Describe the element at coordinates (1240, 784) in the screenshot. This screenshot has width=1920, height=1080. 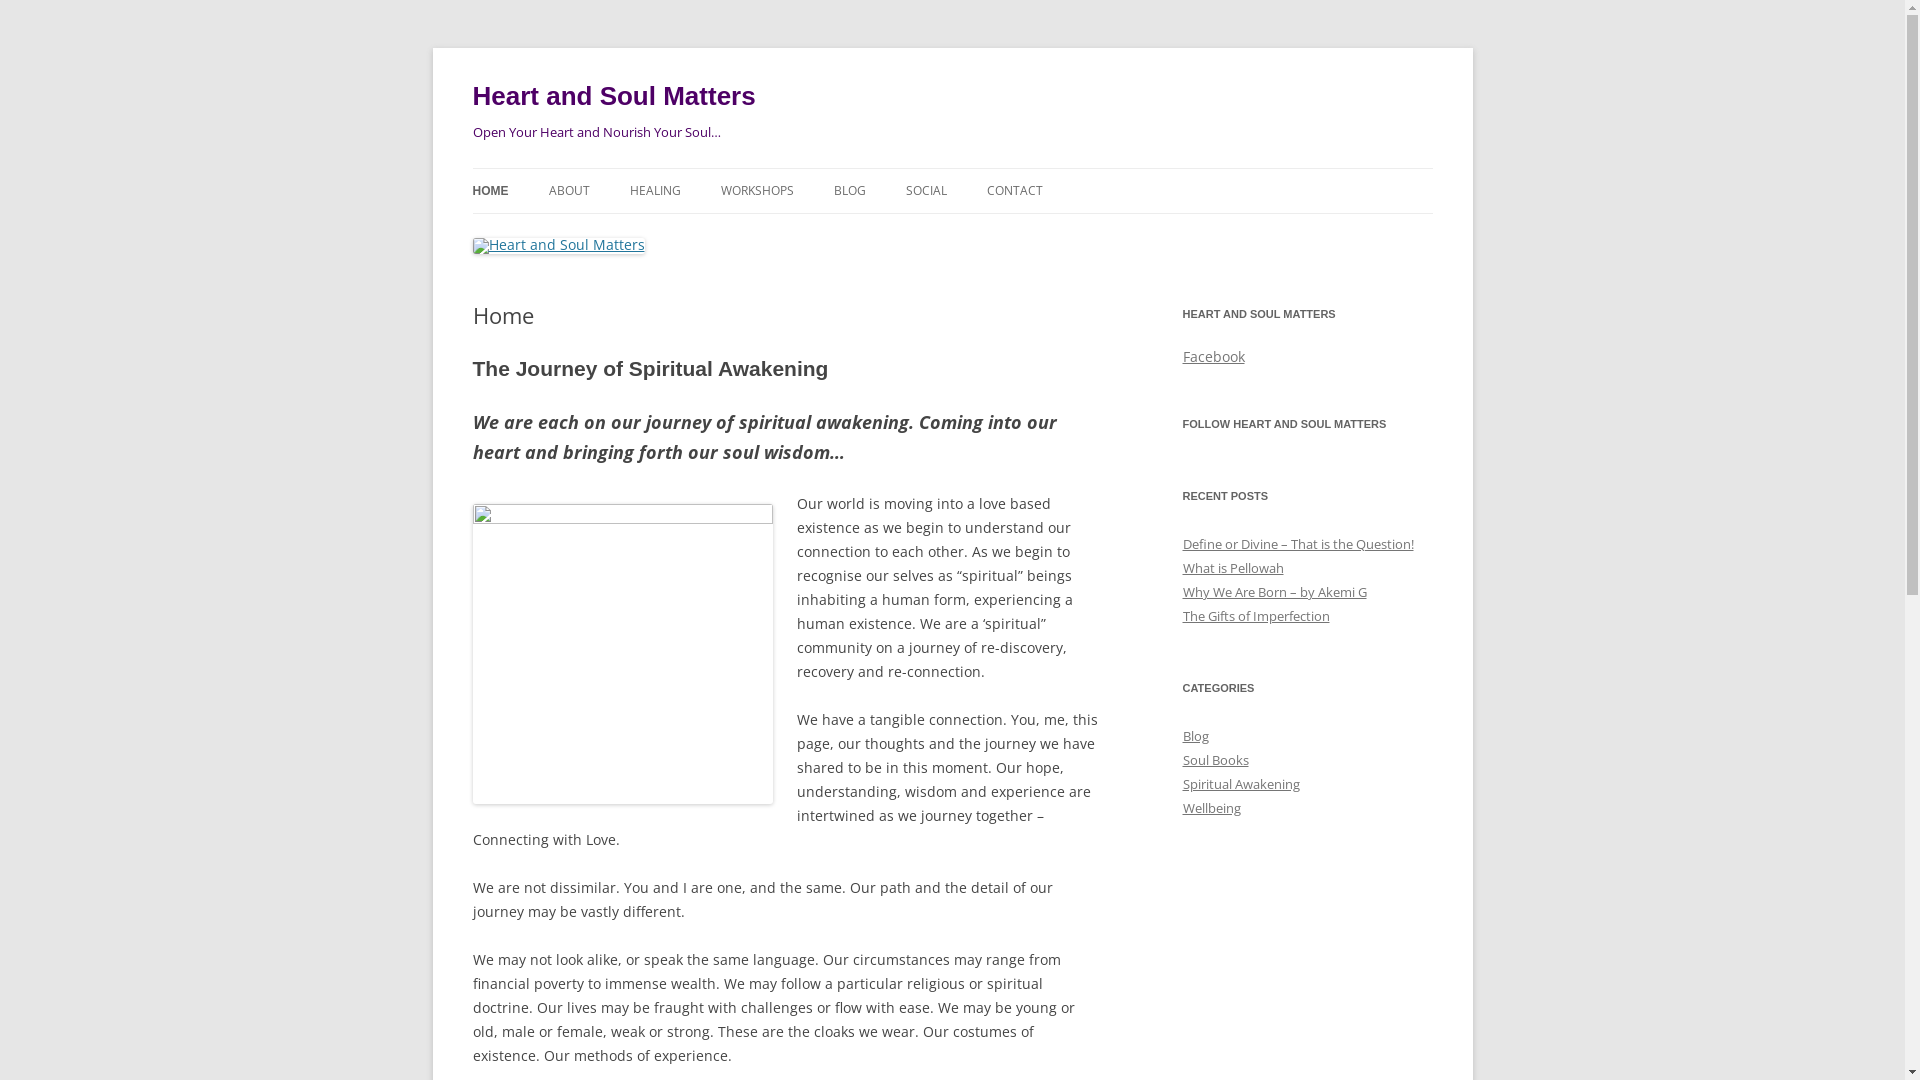
I see `Spiritual Awakening` at that location.